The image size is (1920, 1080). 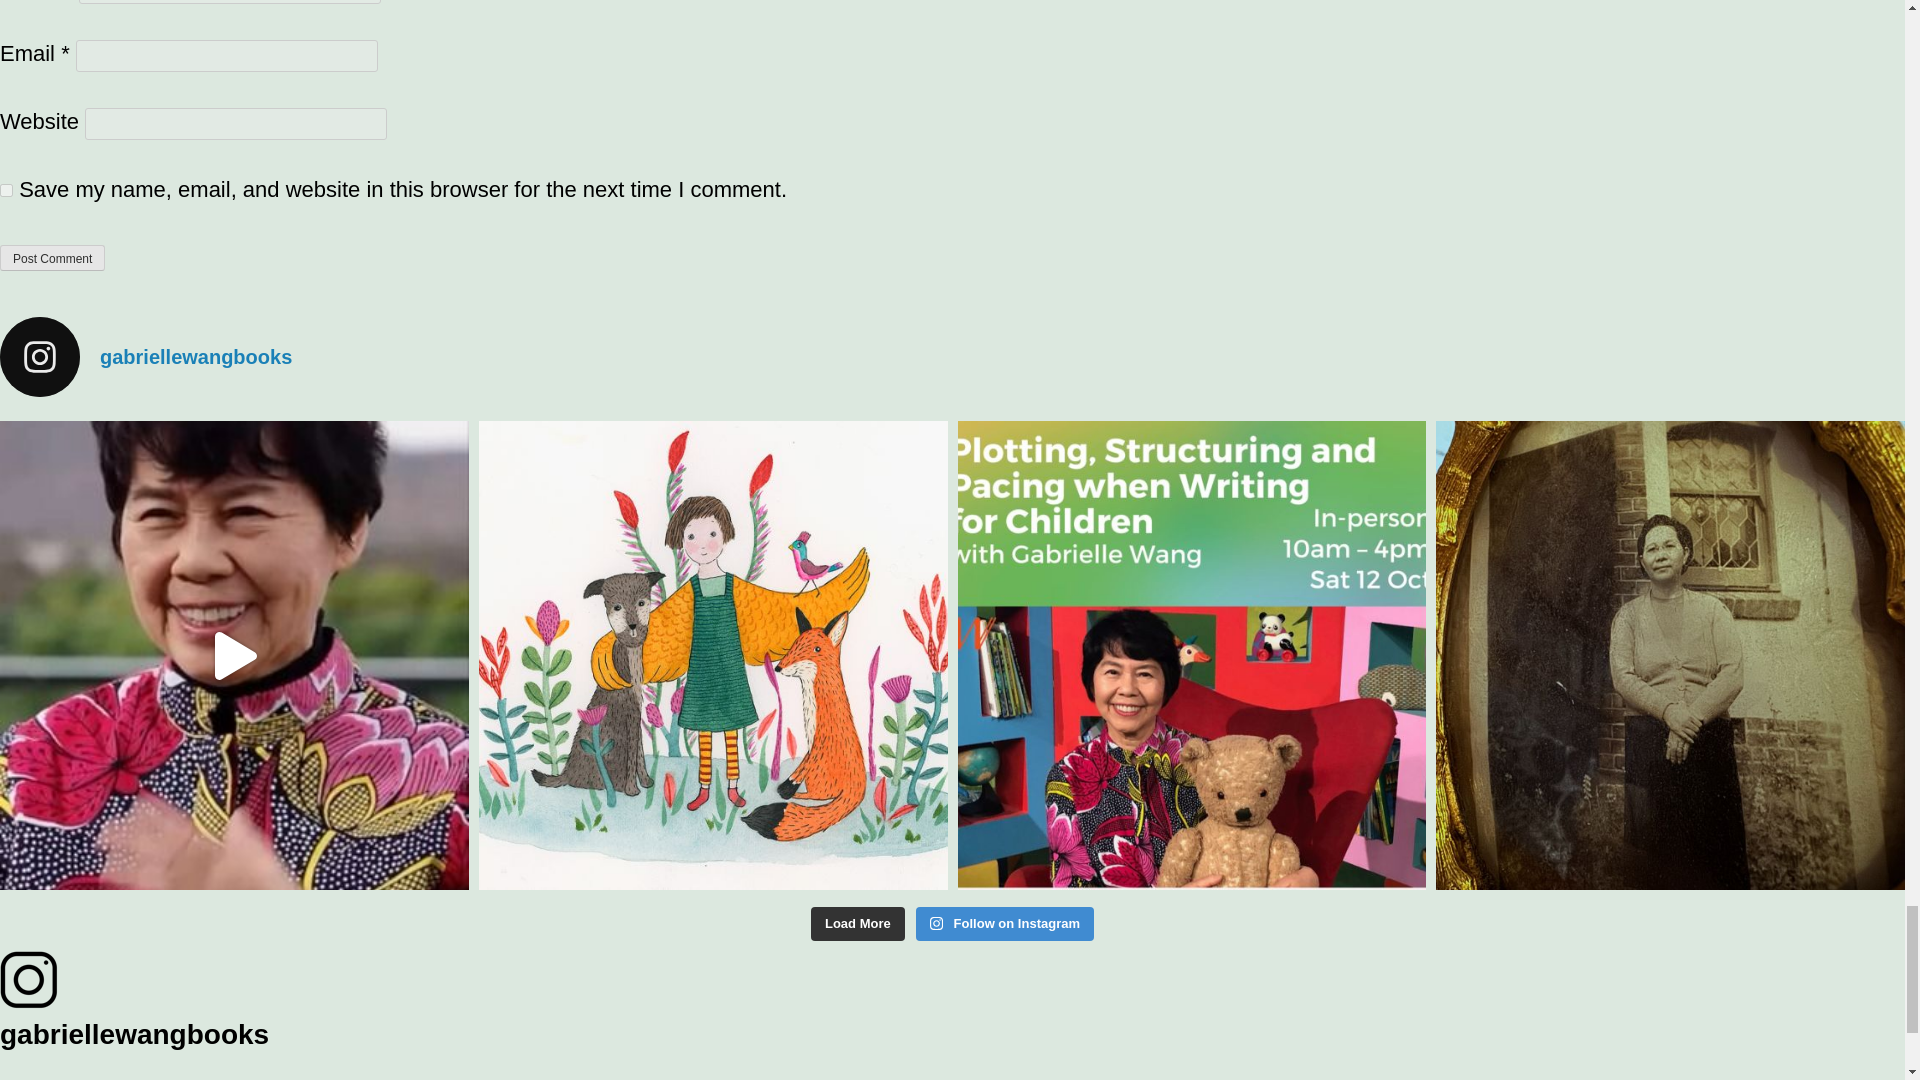 I want to click on Follow on Instagram, so click(x=1004, y=924).